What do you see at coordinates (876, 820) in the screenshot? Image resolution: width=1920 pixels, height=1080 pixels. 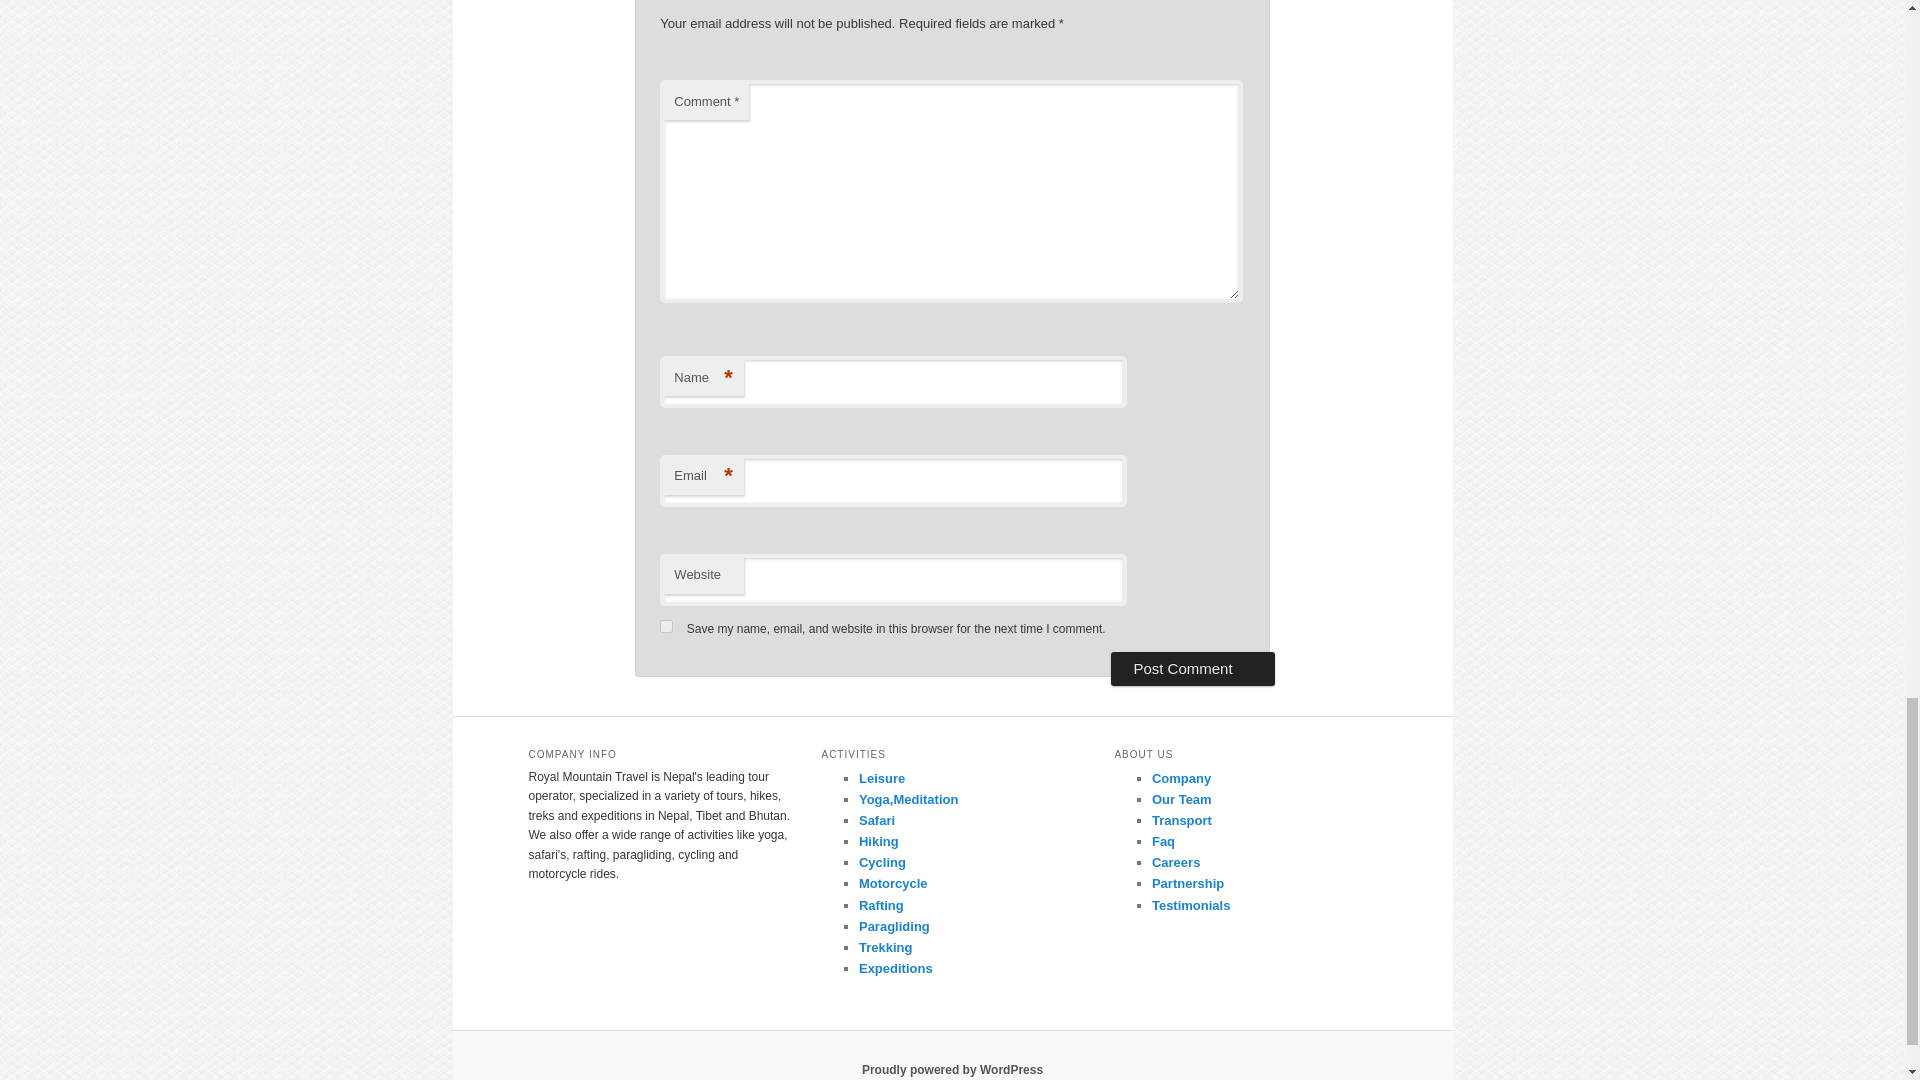 I see `Safari` at bounding box center [876, 820].